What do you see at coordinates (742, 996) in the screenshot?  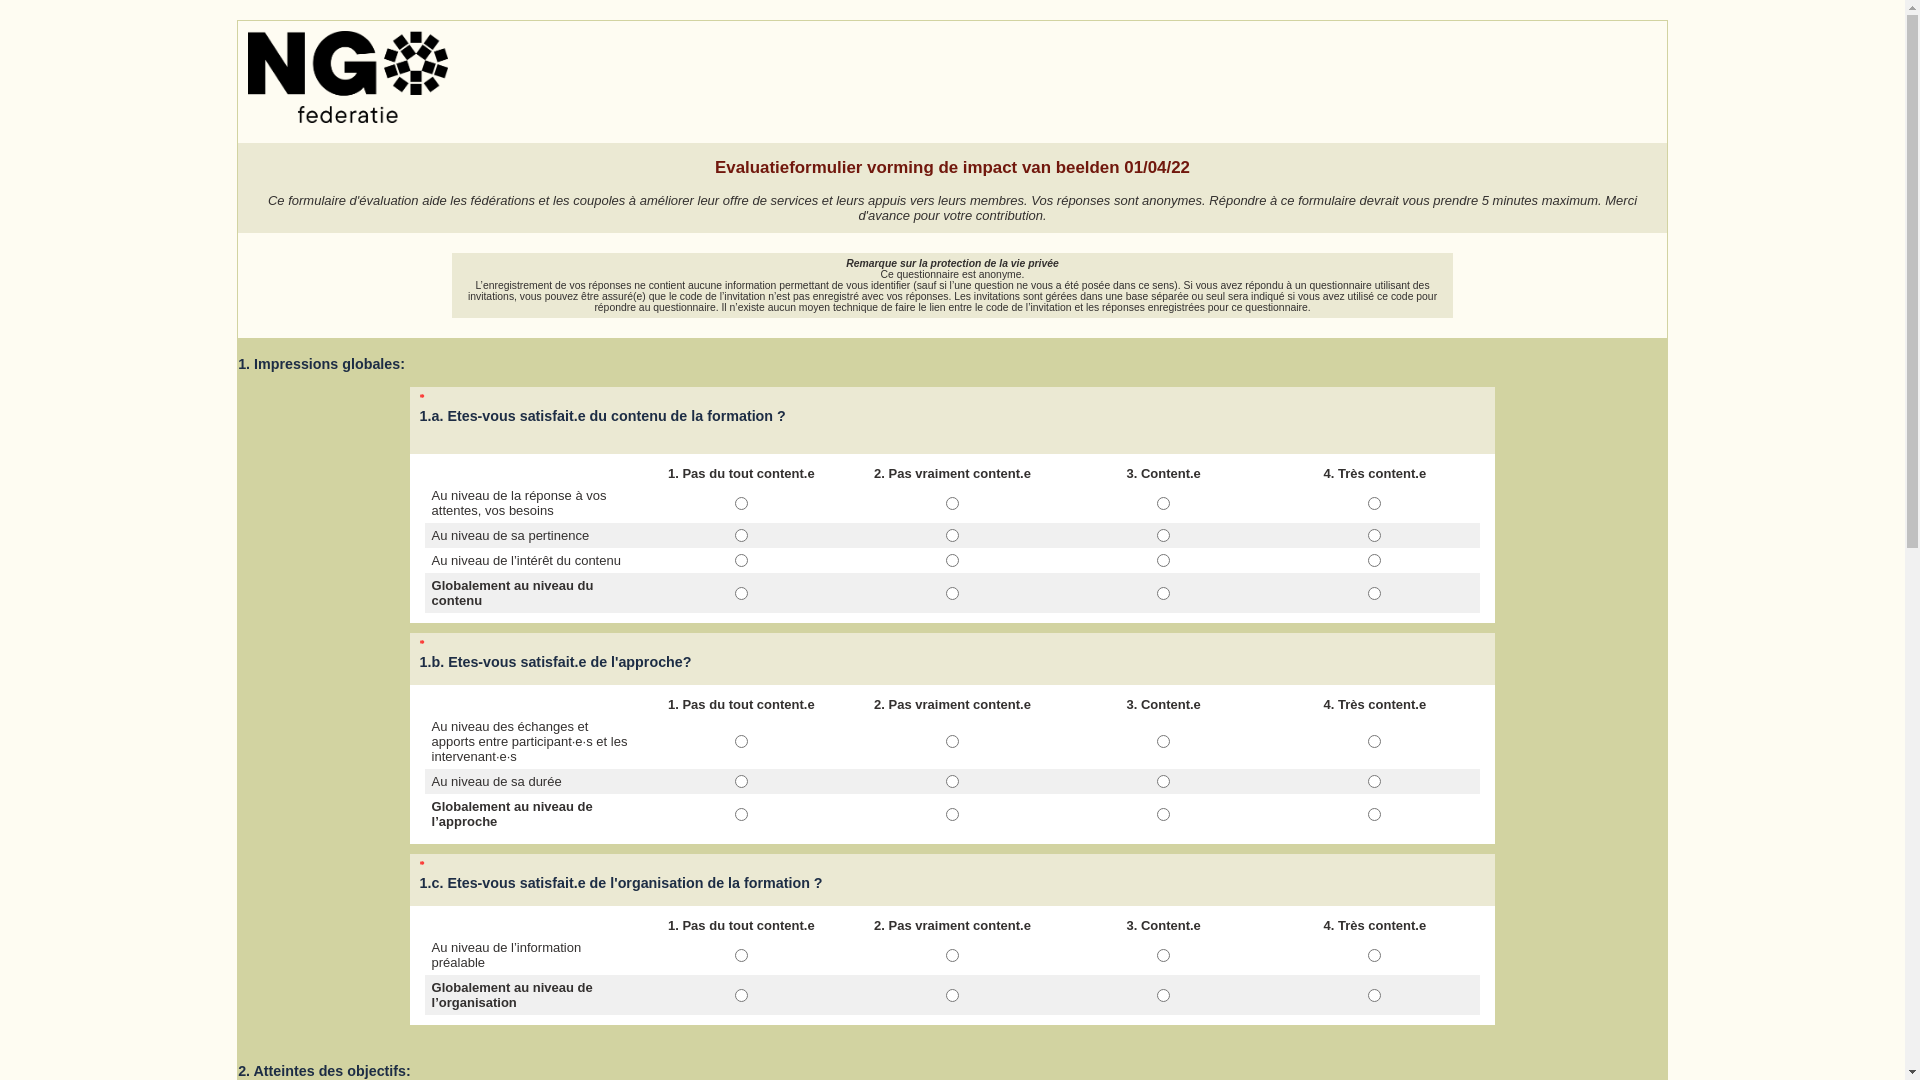 I see `A1` at bounding box center [742, 996].